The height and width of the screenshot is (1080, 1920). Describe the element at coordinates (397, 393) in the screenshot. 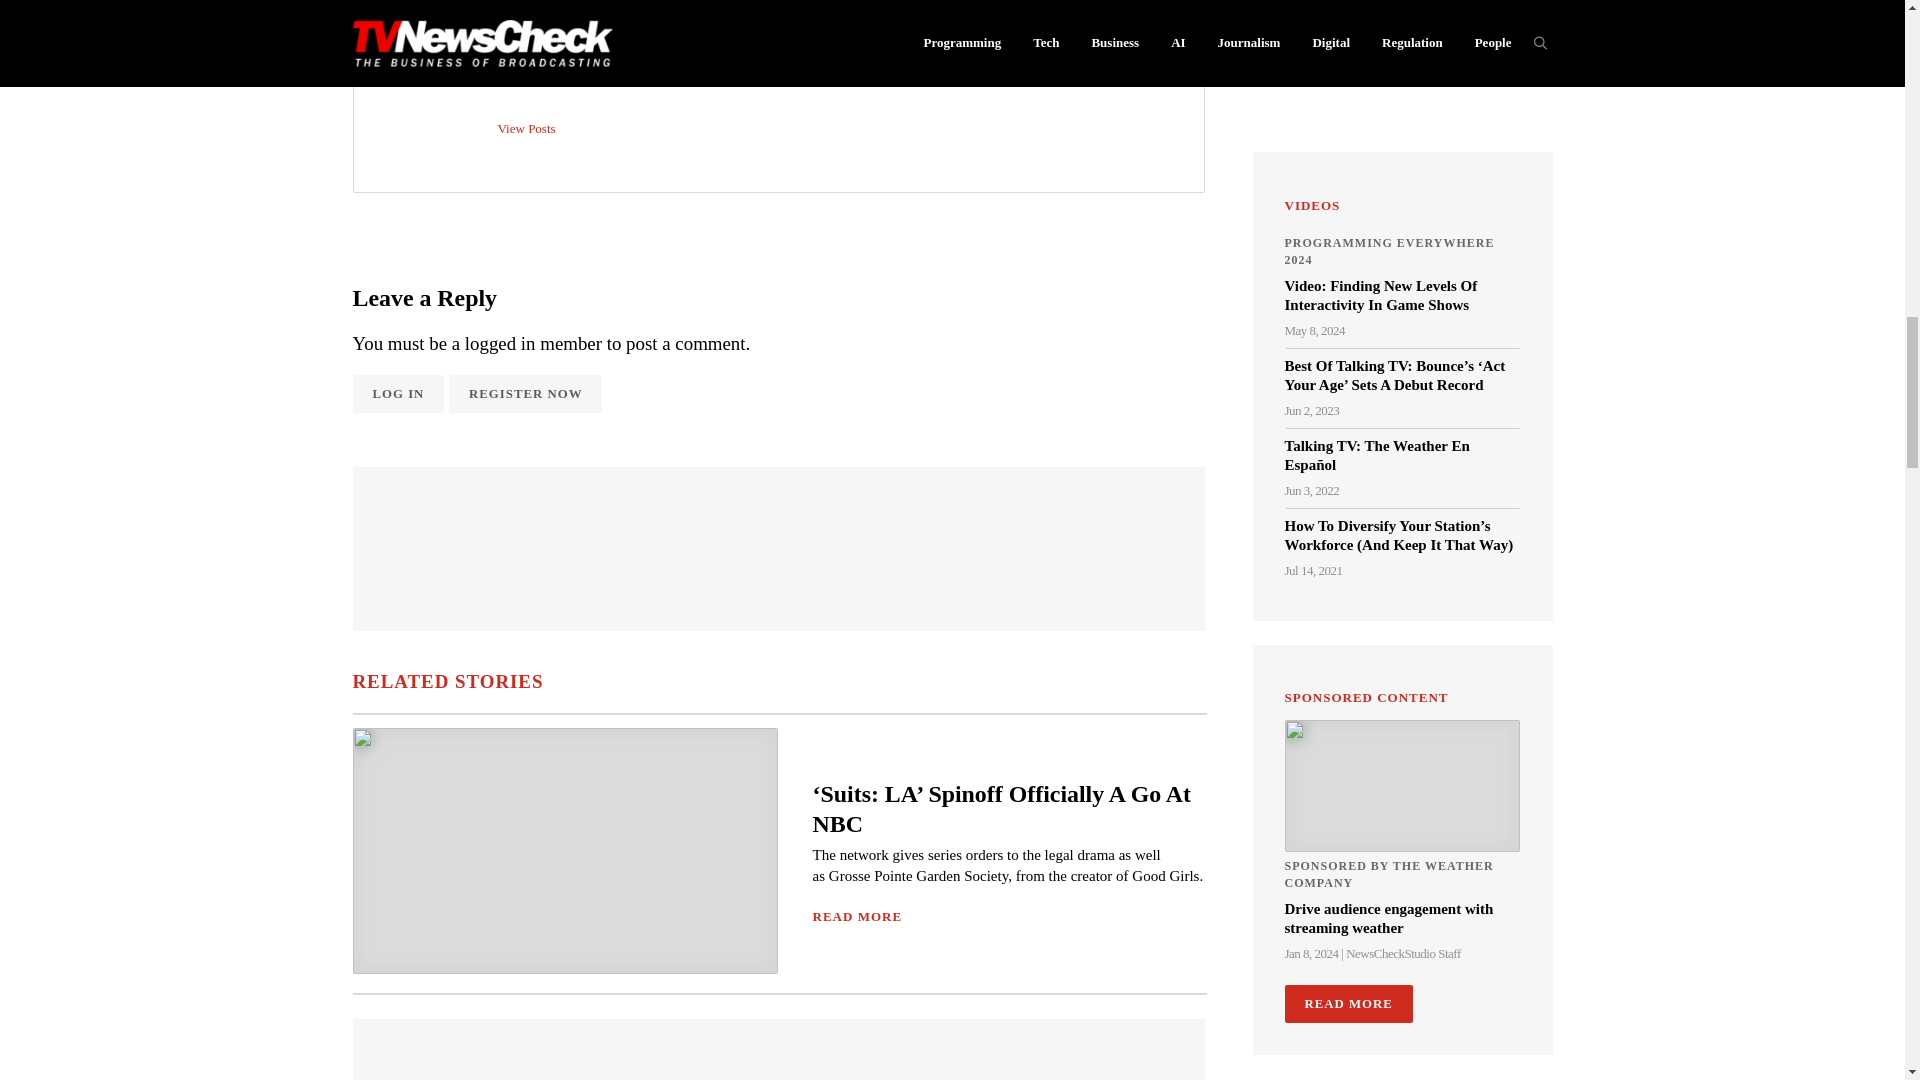

I see `Log In` at that location.